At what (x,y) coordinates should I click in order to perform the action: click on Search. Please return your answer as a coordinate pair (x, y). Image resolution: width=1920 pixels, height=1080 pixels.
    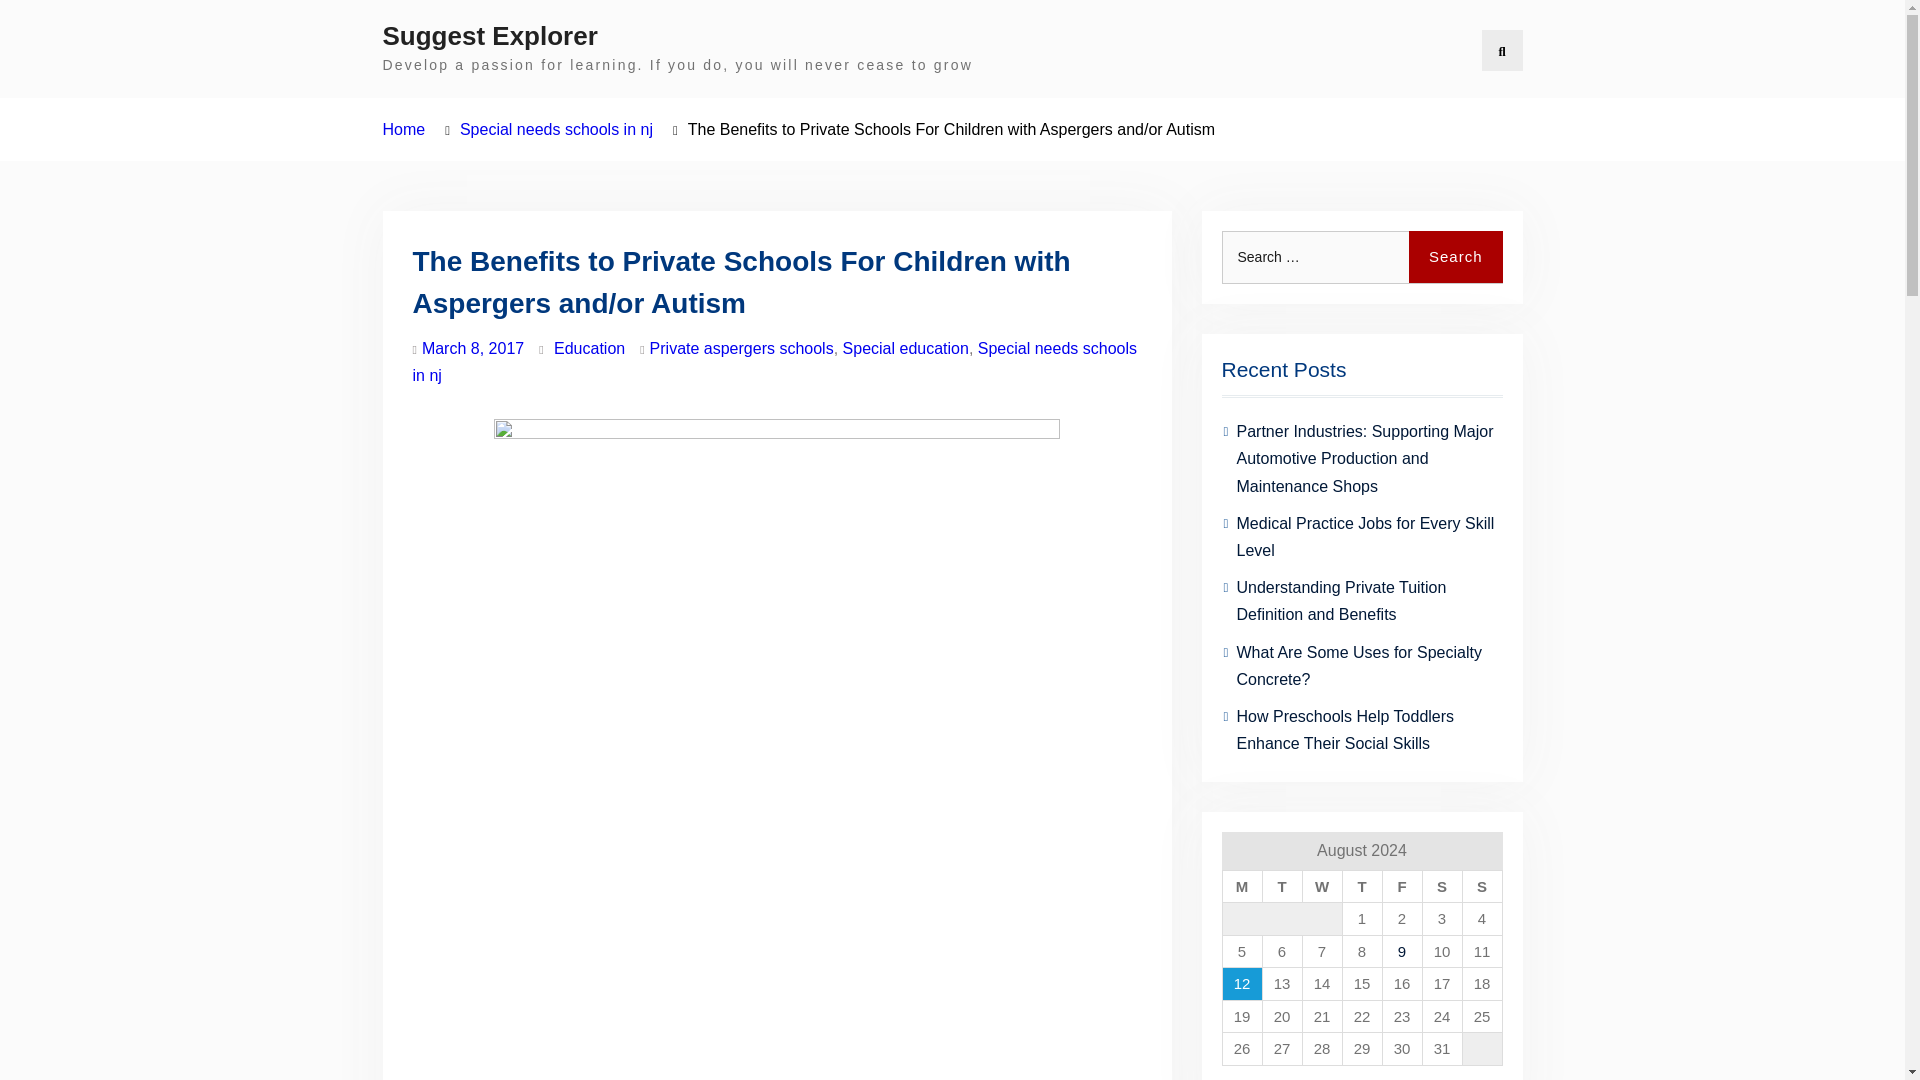
    Looking at the image, I should click on (1456, 258).